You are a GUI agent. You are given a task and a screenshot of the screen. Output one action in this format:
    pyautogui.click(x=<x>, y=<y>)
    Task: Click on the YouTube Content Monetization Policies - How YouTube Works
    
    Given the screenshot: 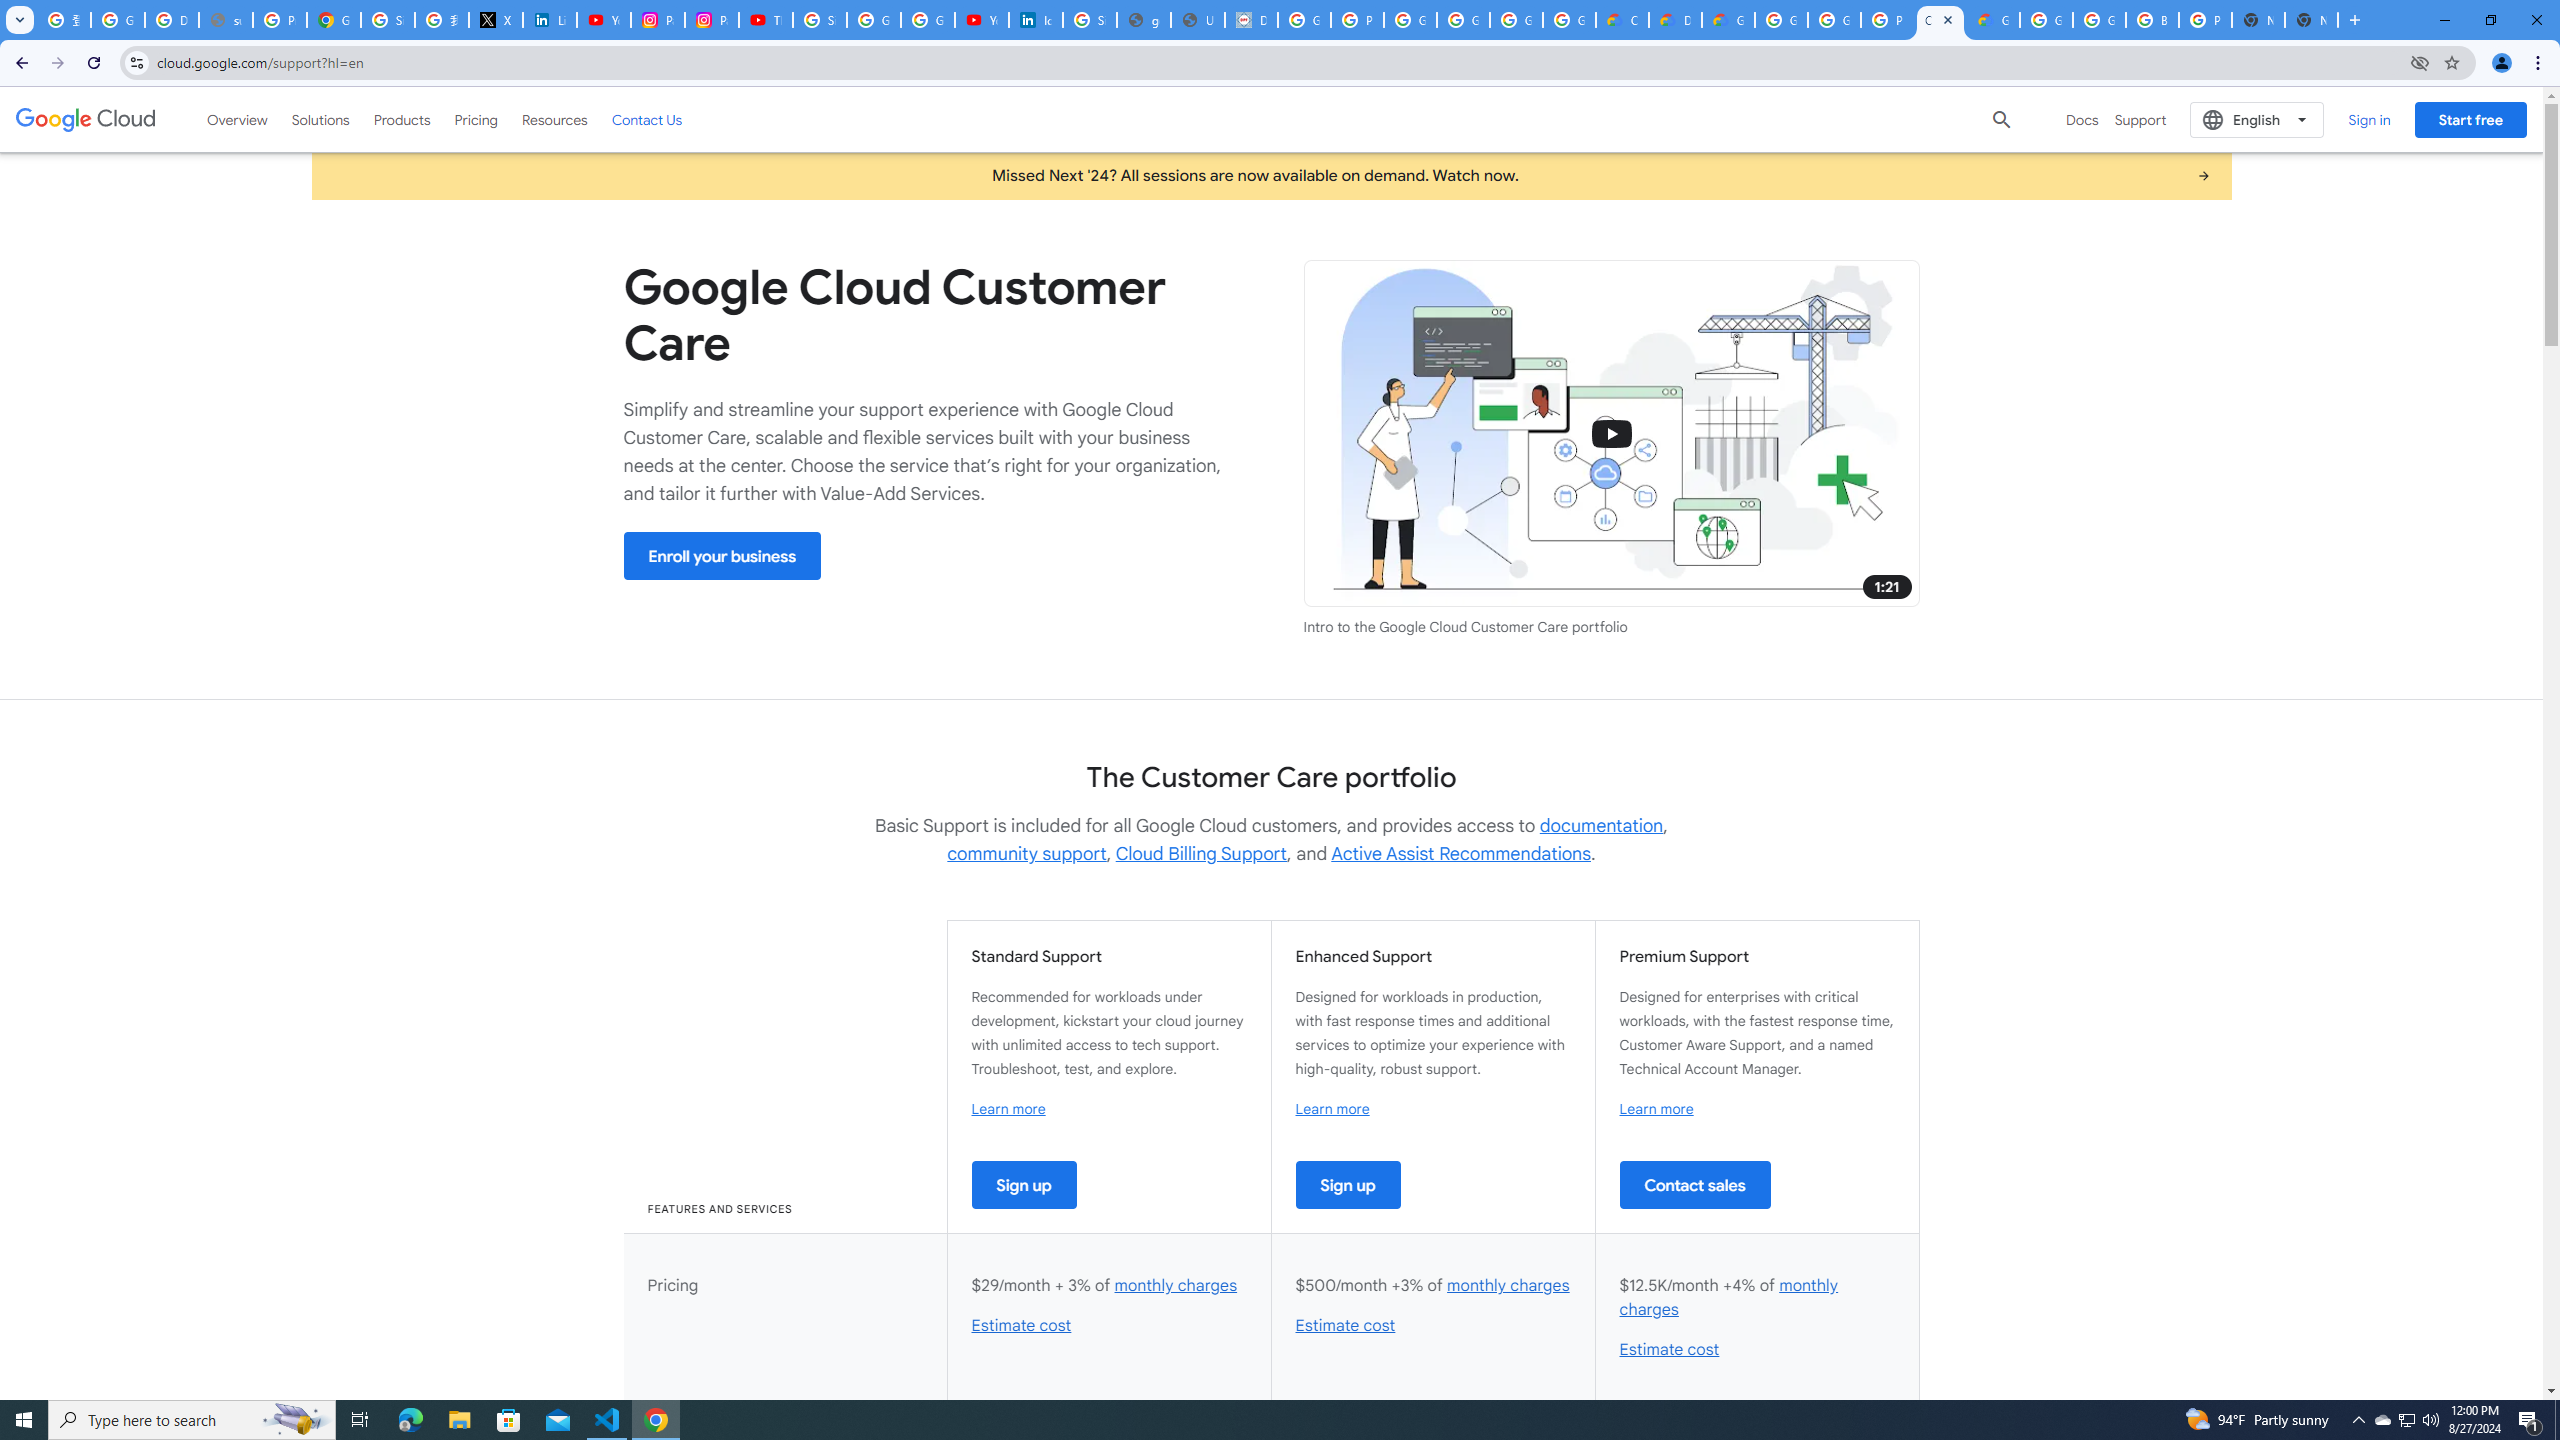 What is the action you would take?
    pyautogui.click(x=604, y=20)
    